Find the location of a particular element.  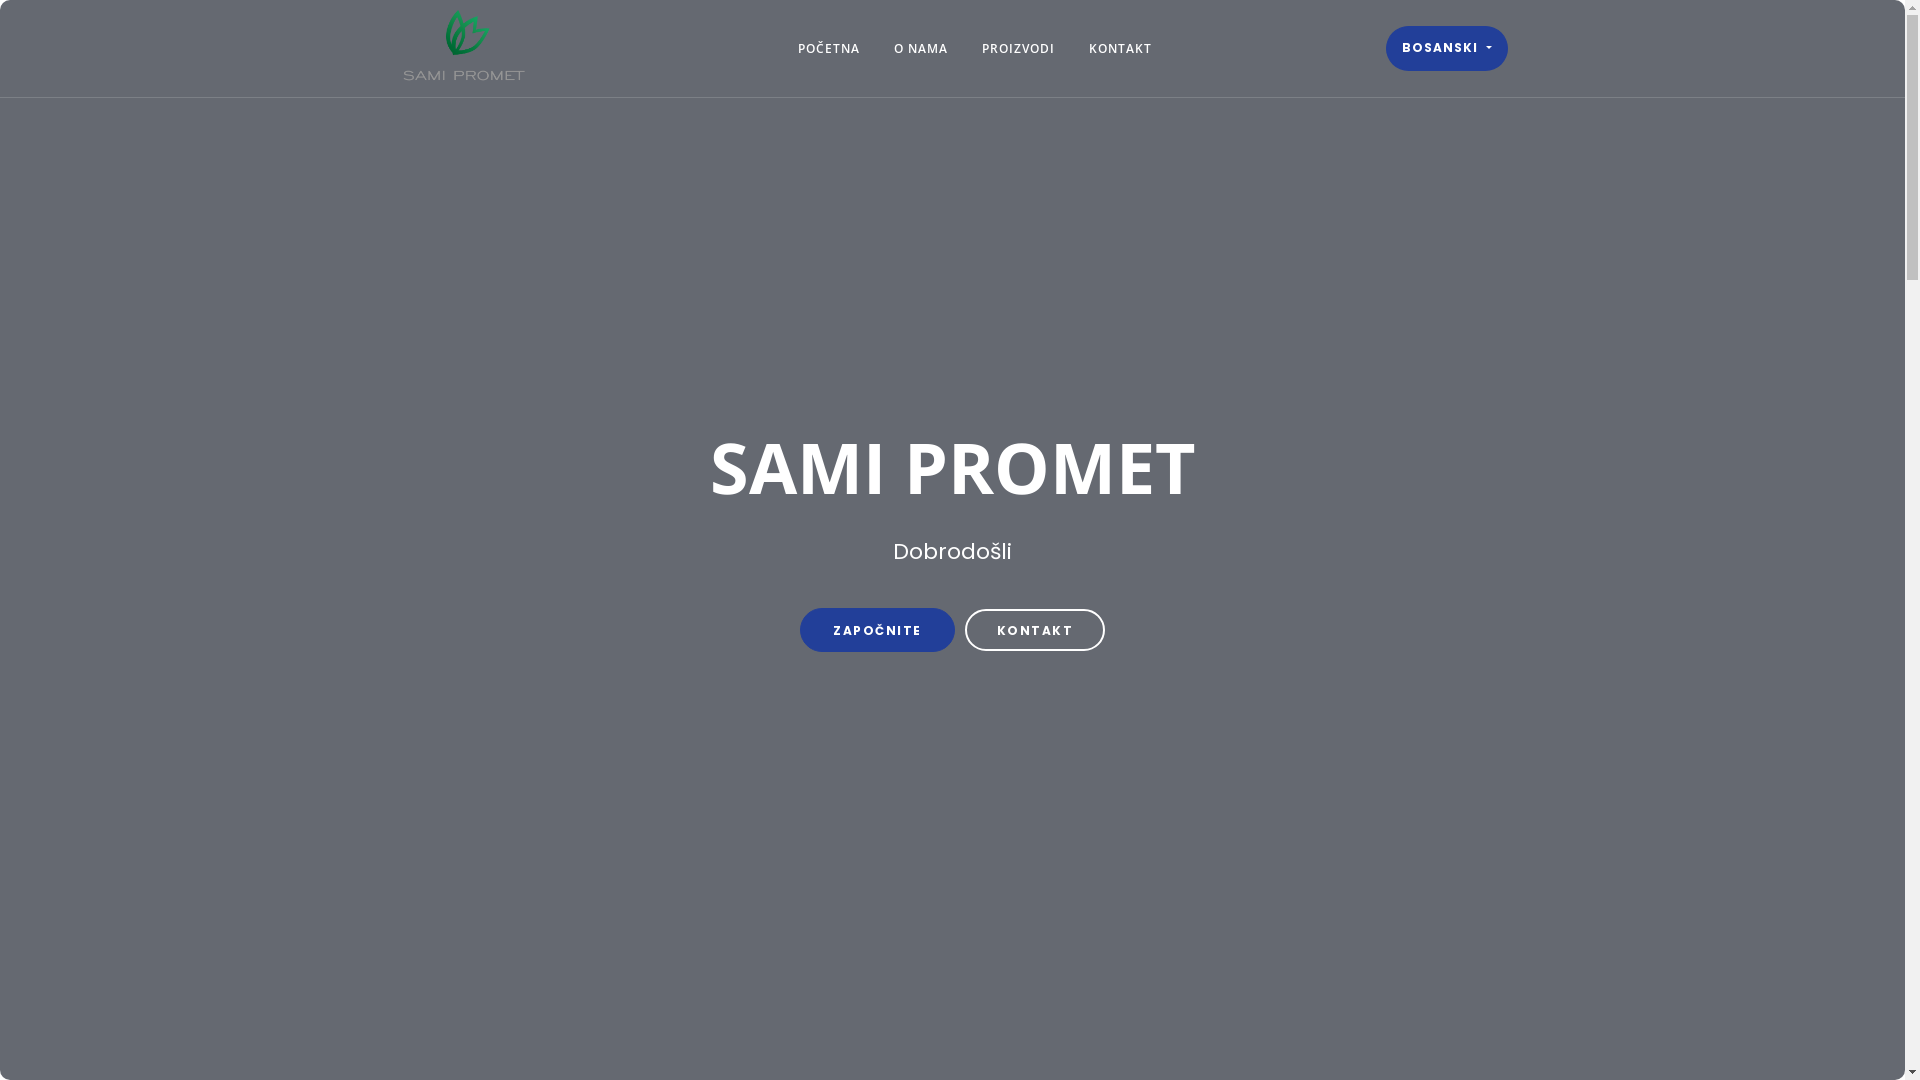

O NAMA is located at coordinates (920, 48).